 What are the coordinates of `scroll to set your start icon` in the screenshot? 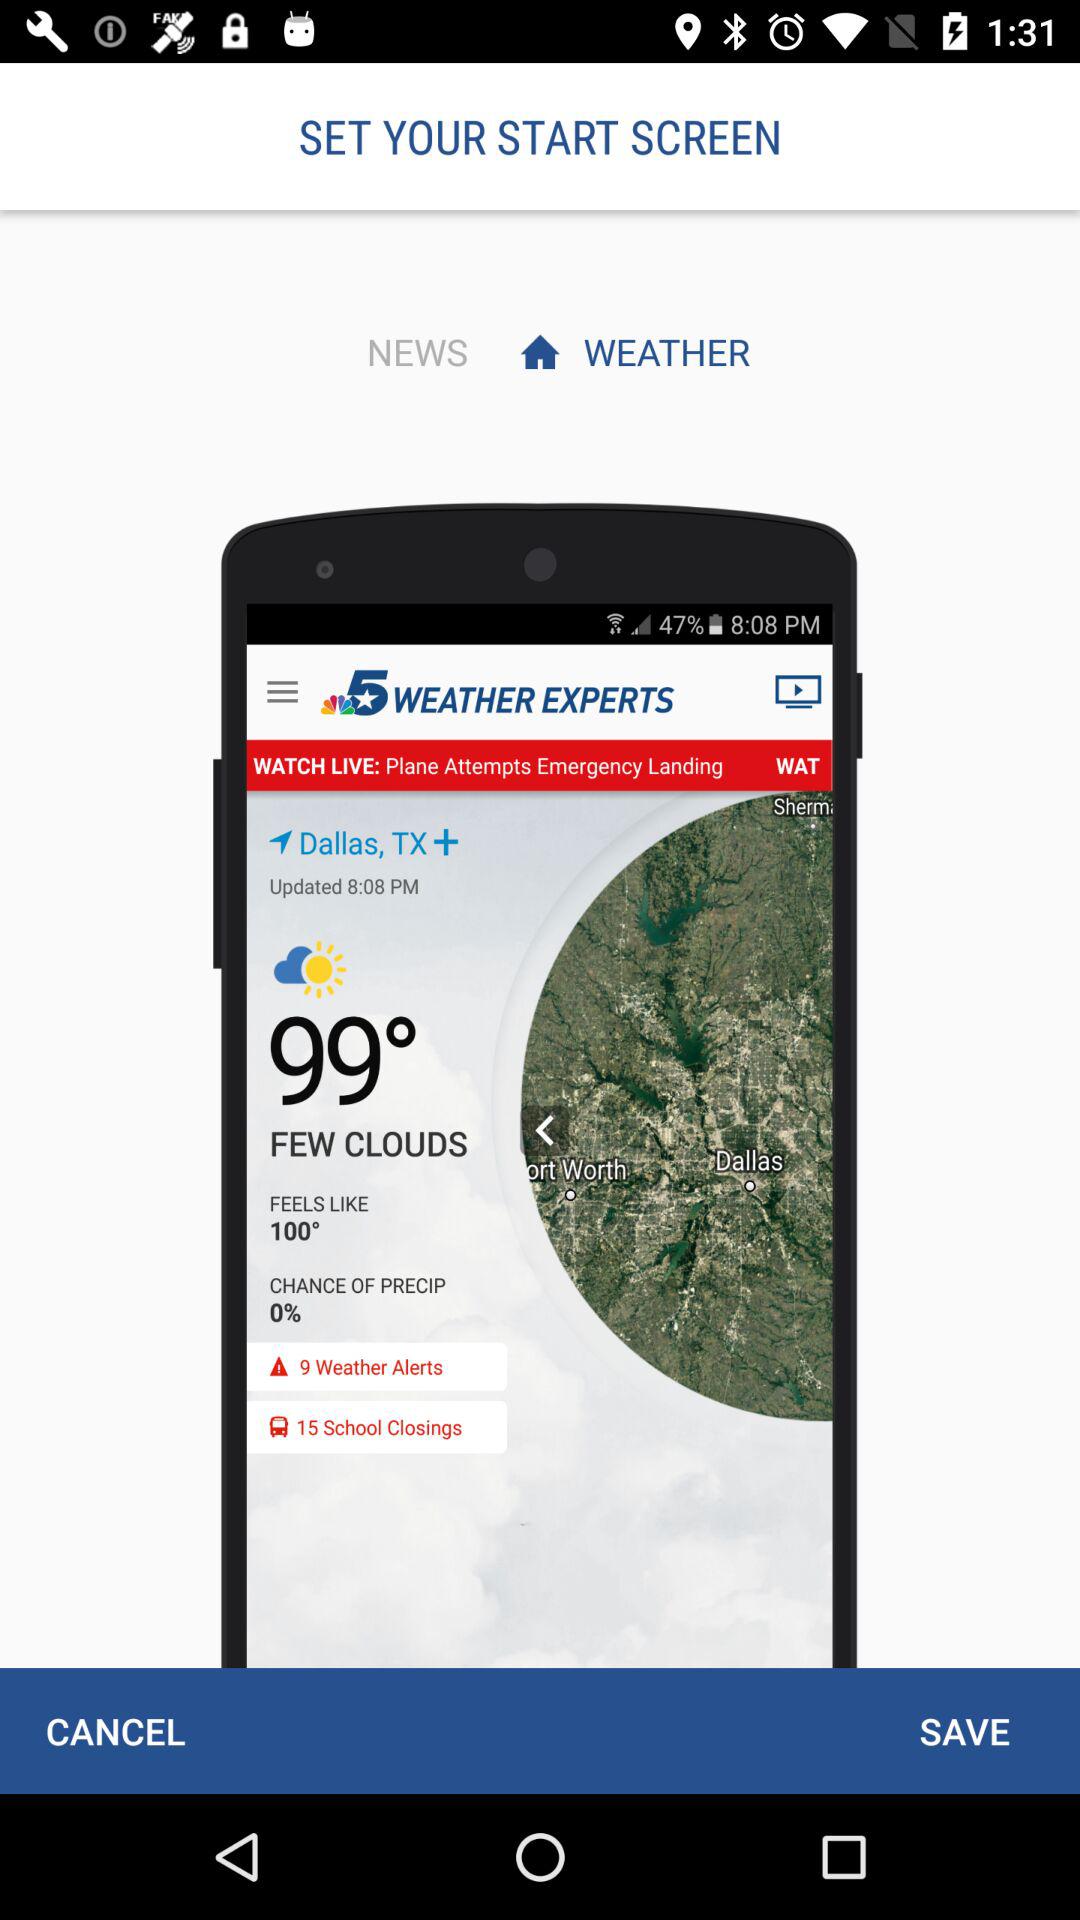 It's located at (540, 136).